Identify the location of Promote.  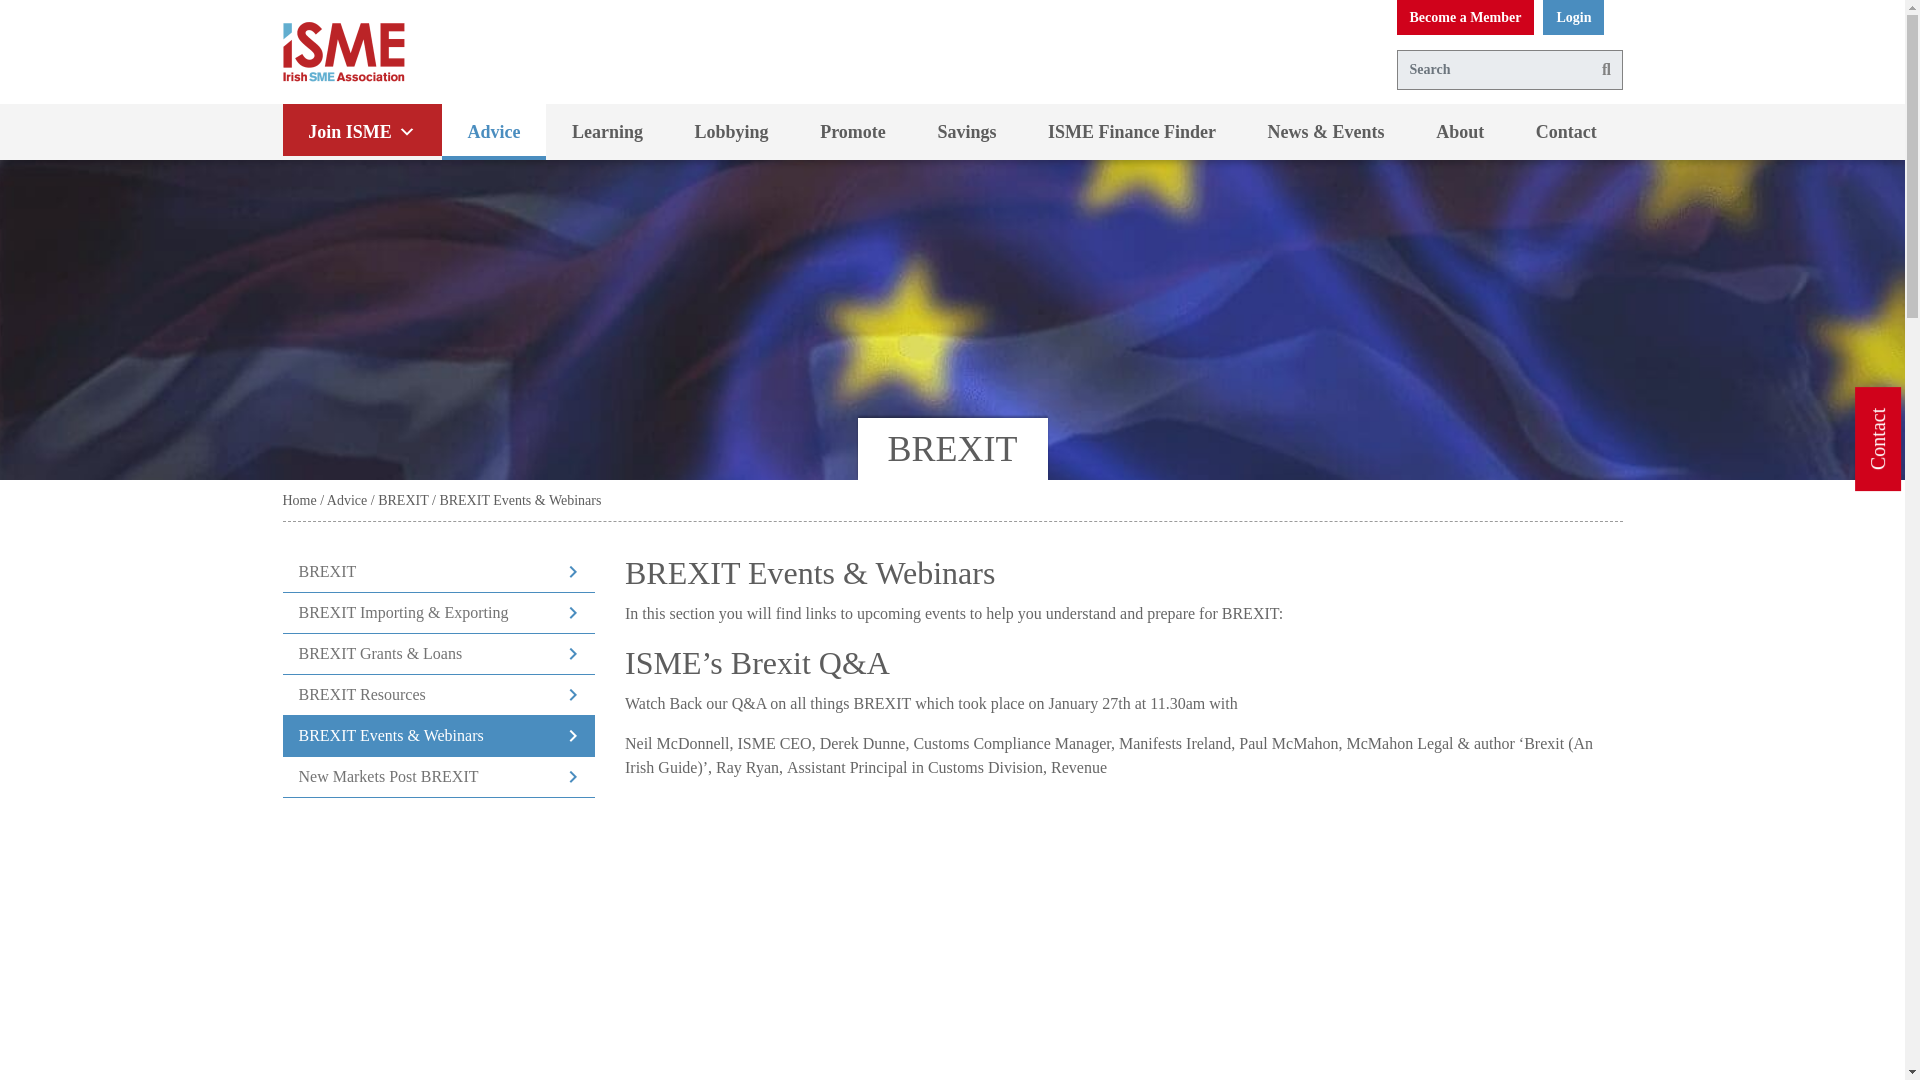
(852, 131).